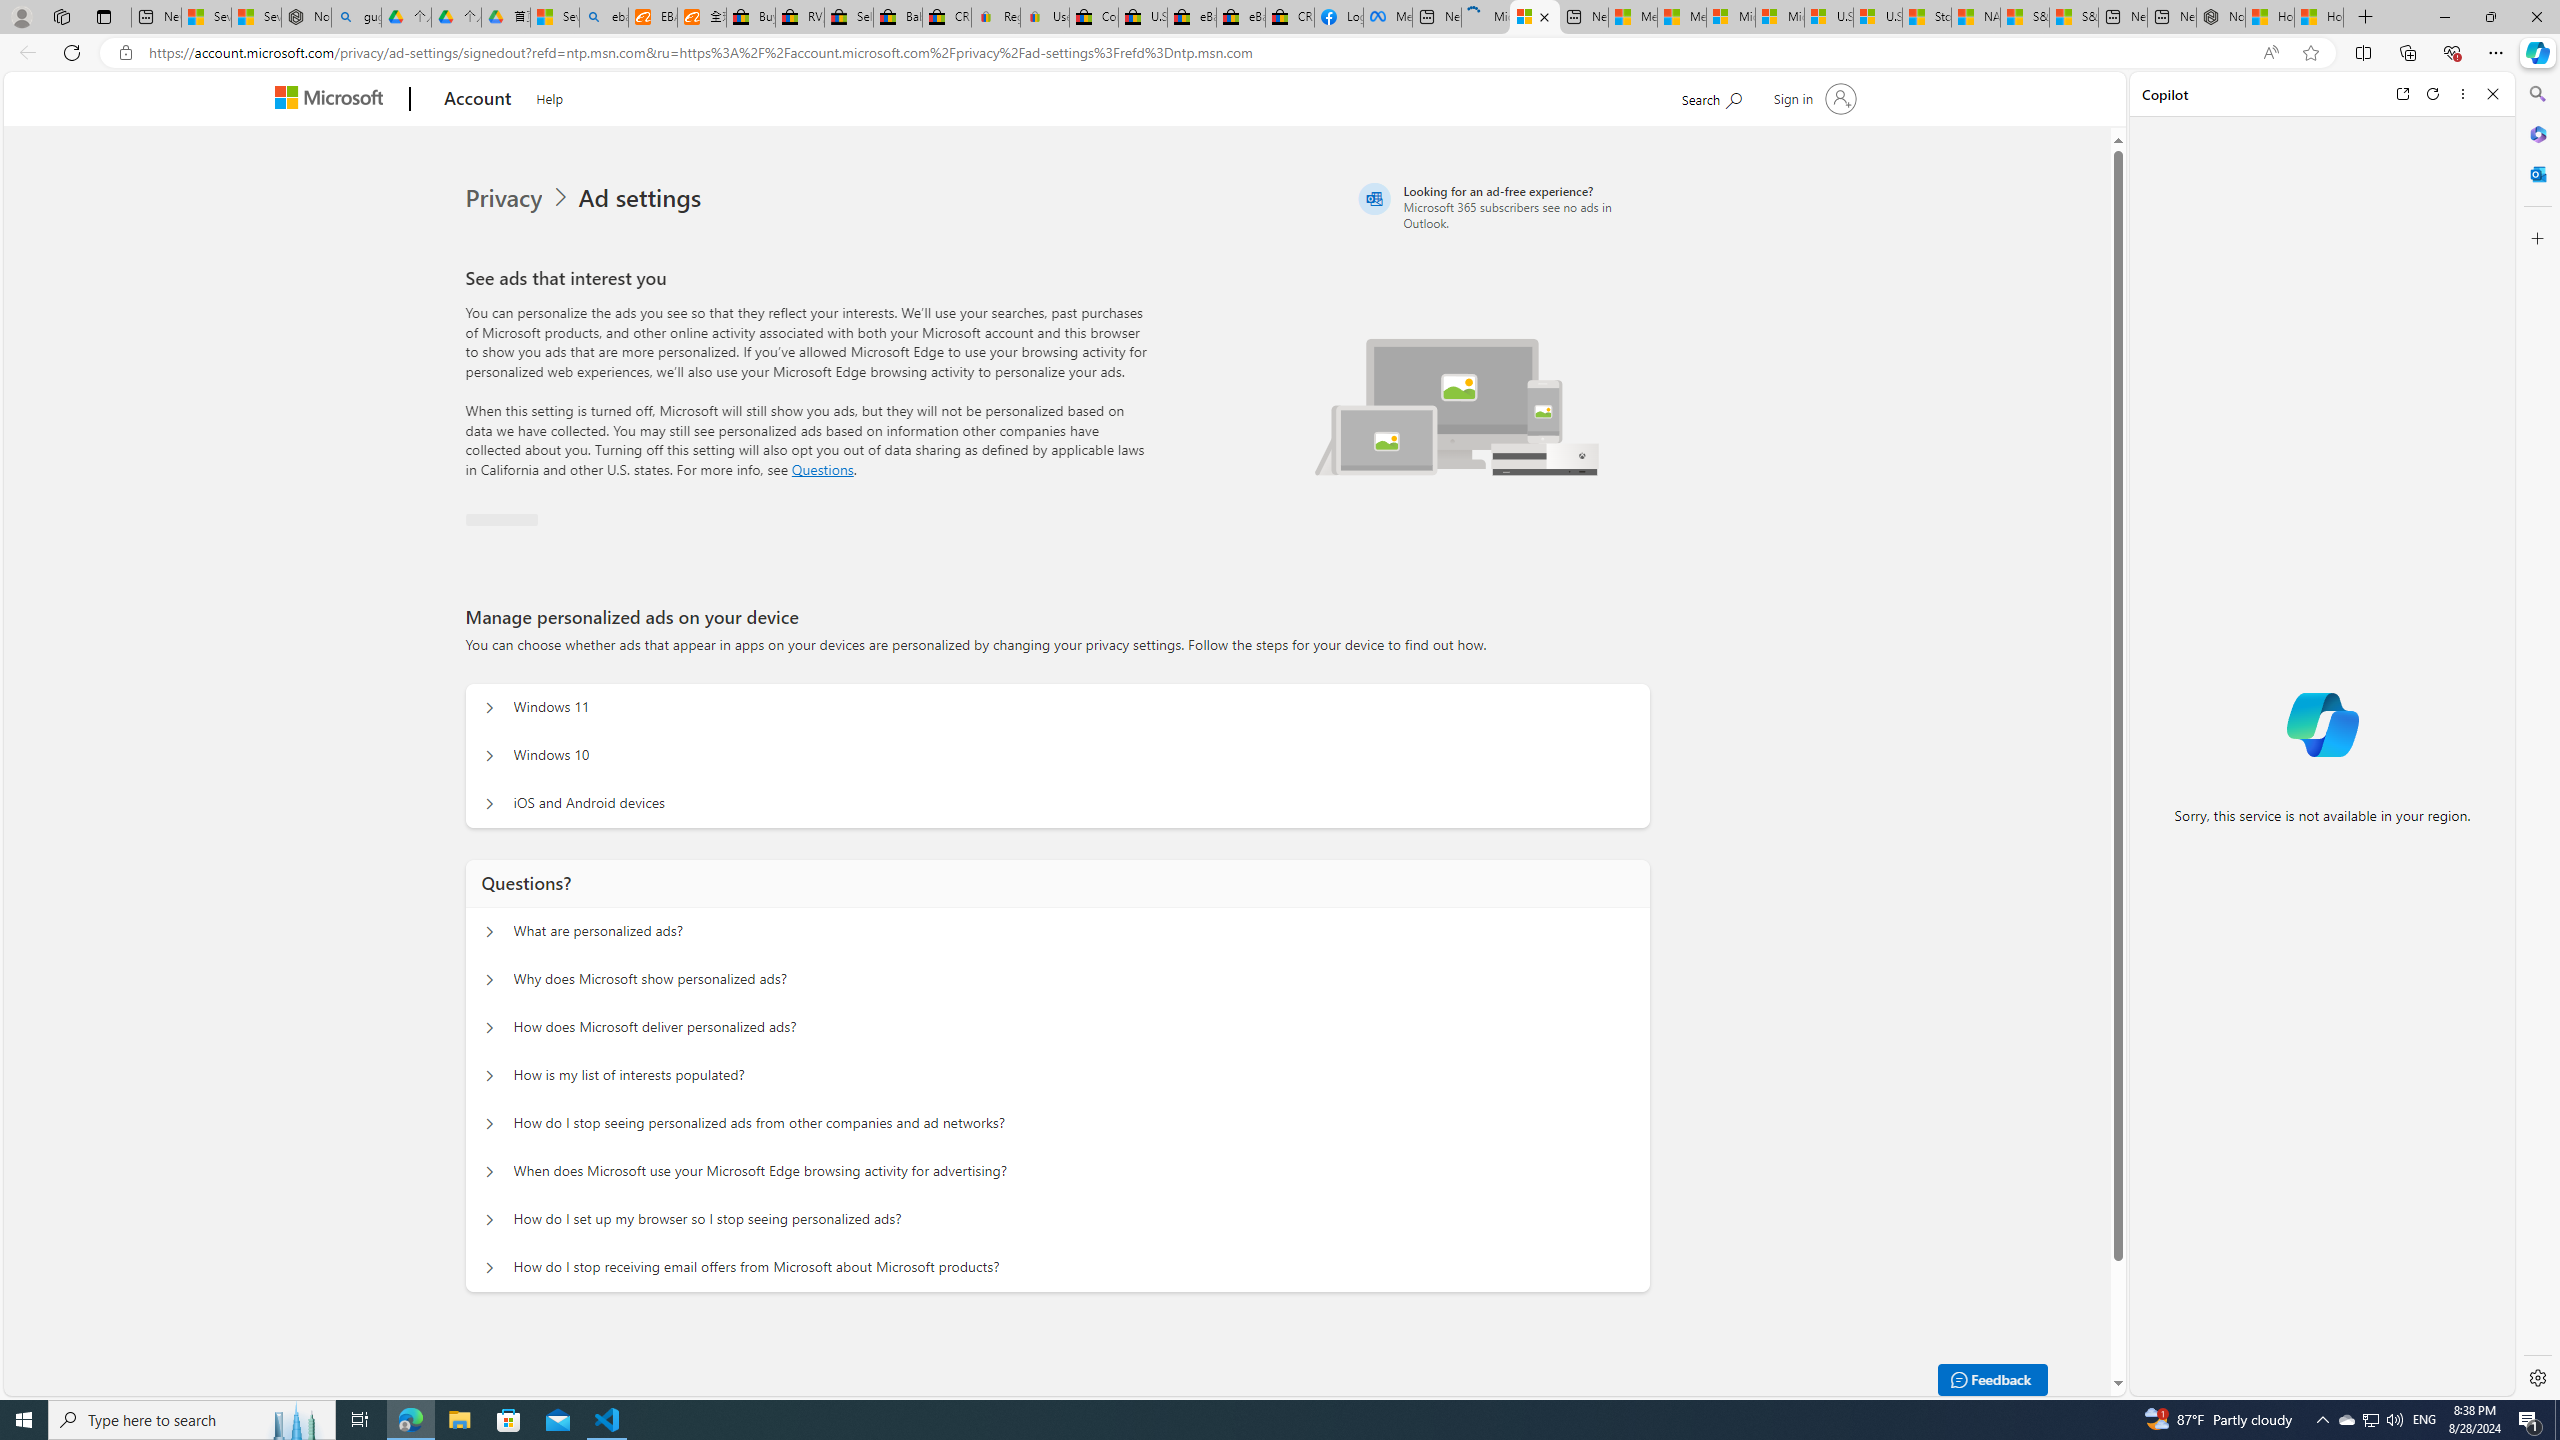  Describe the element at coordinates (490, 1076) in the screenshot. I see `Questions? How is my list of interests populated?` at that location.